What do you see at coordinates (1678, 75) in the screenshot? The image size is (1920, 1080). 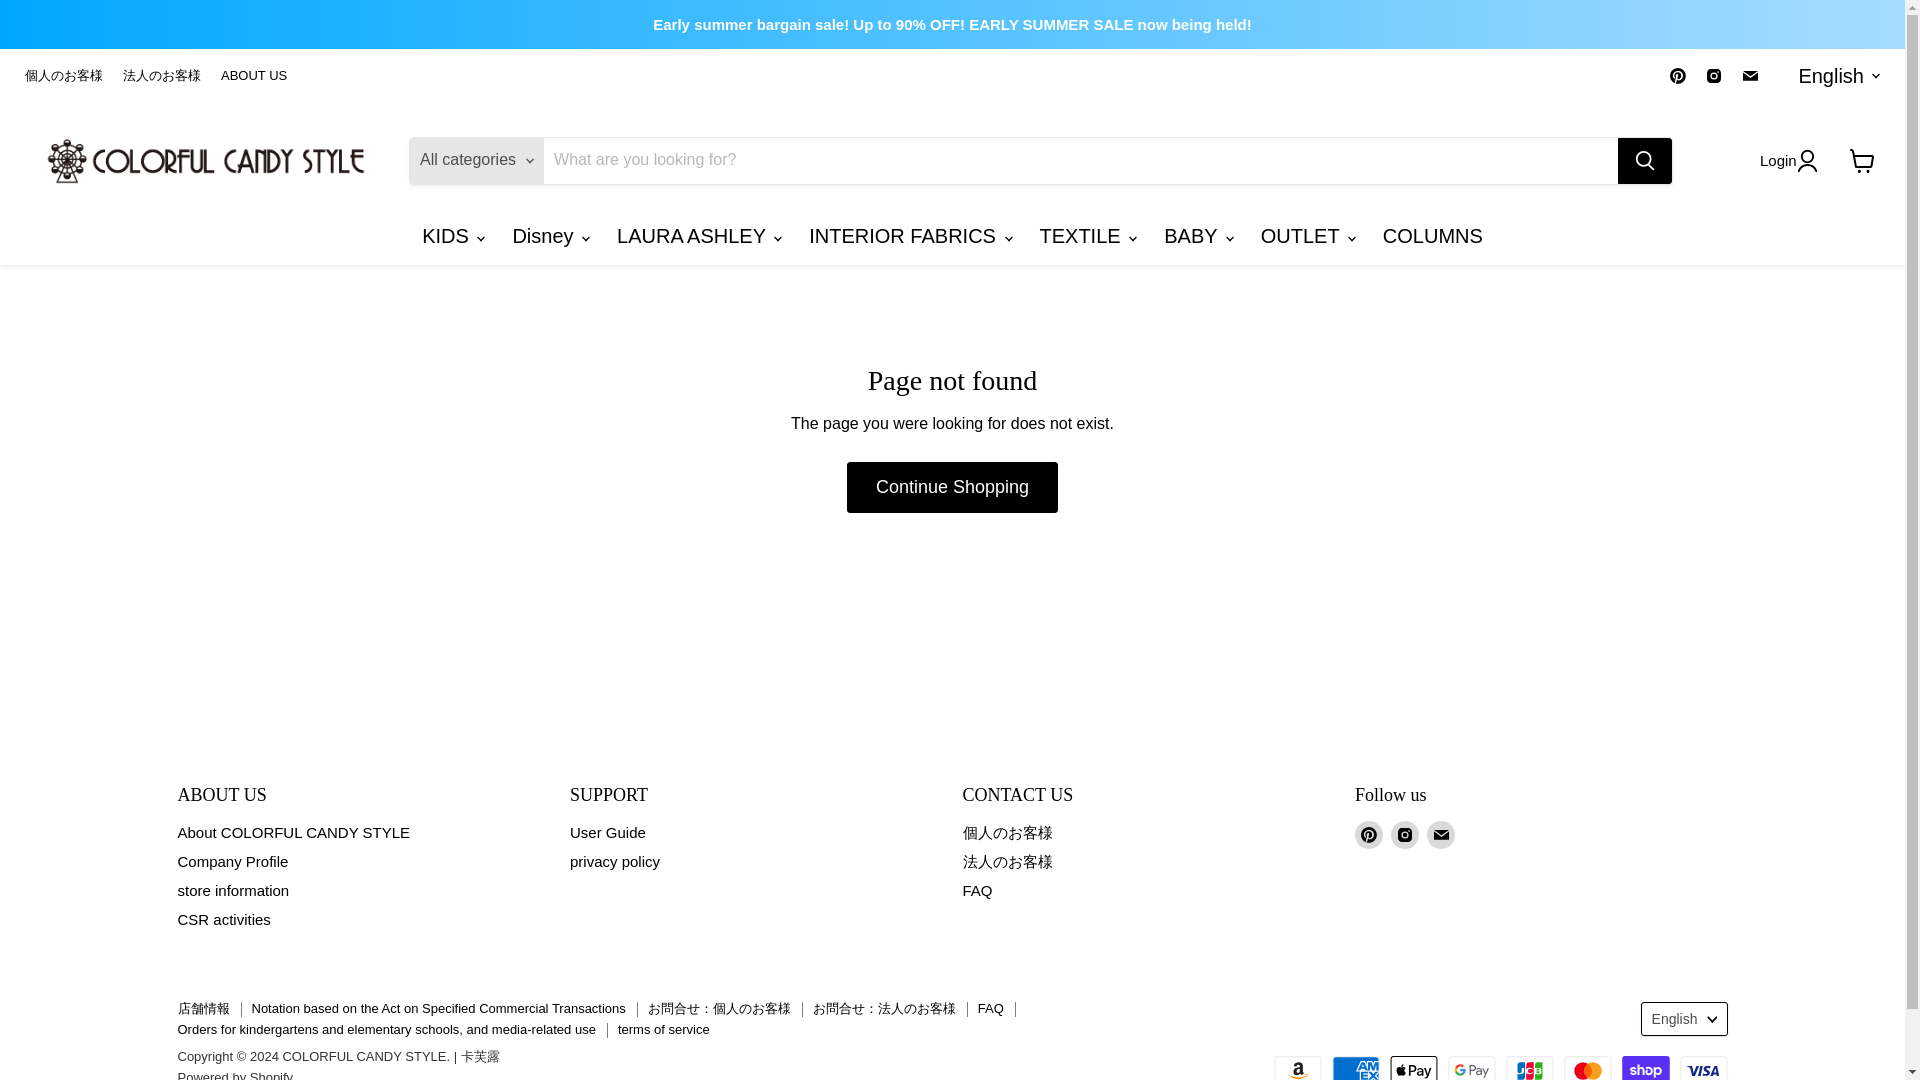 I see `Pinterest` at bounding box center [1678, 75].